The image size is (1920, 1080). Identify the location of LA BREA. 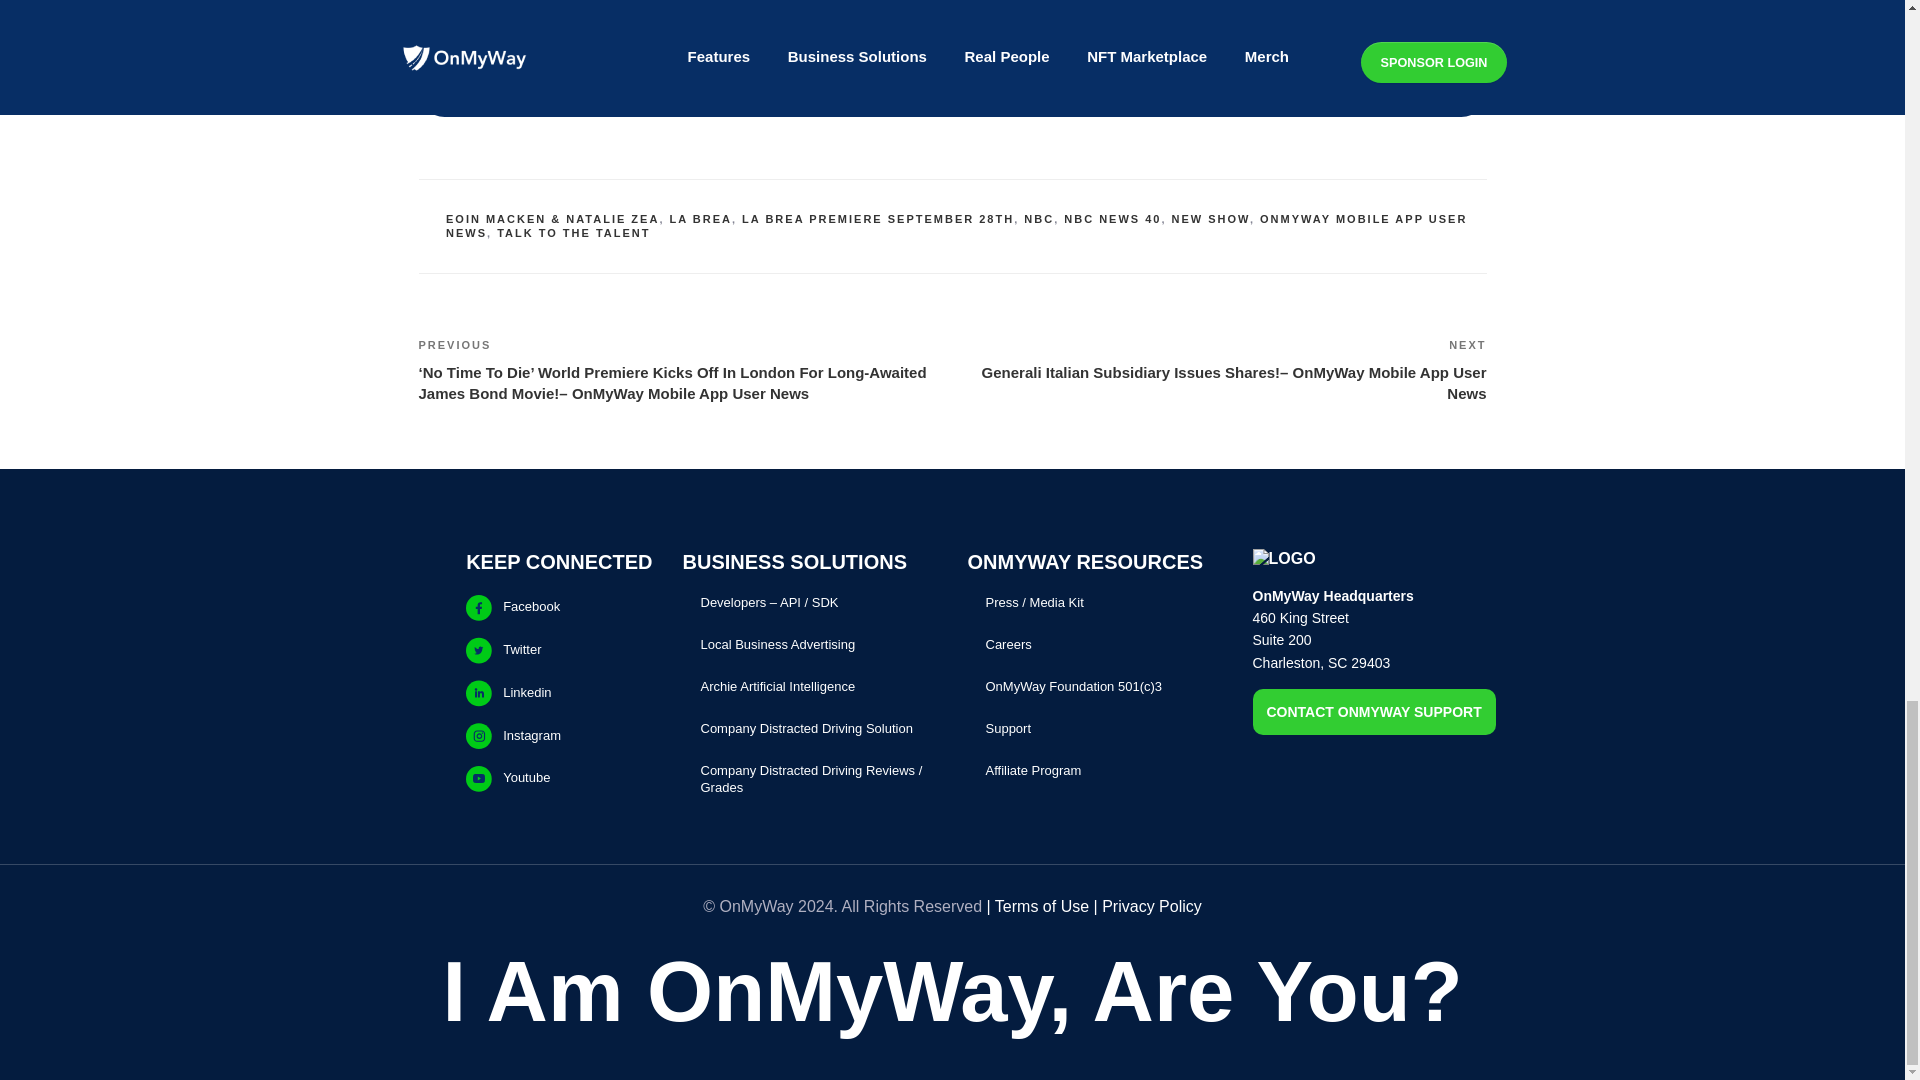
(700, 218).